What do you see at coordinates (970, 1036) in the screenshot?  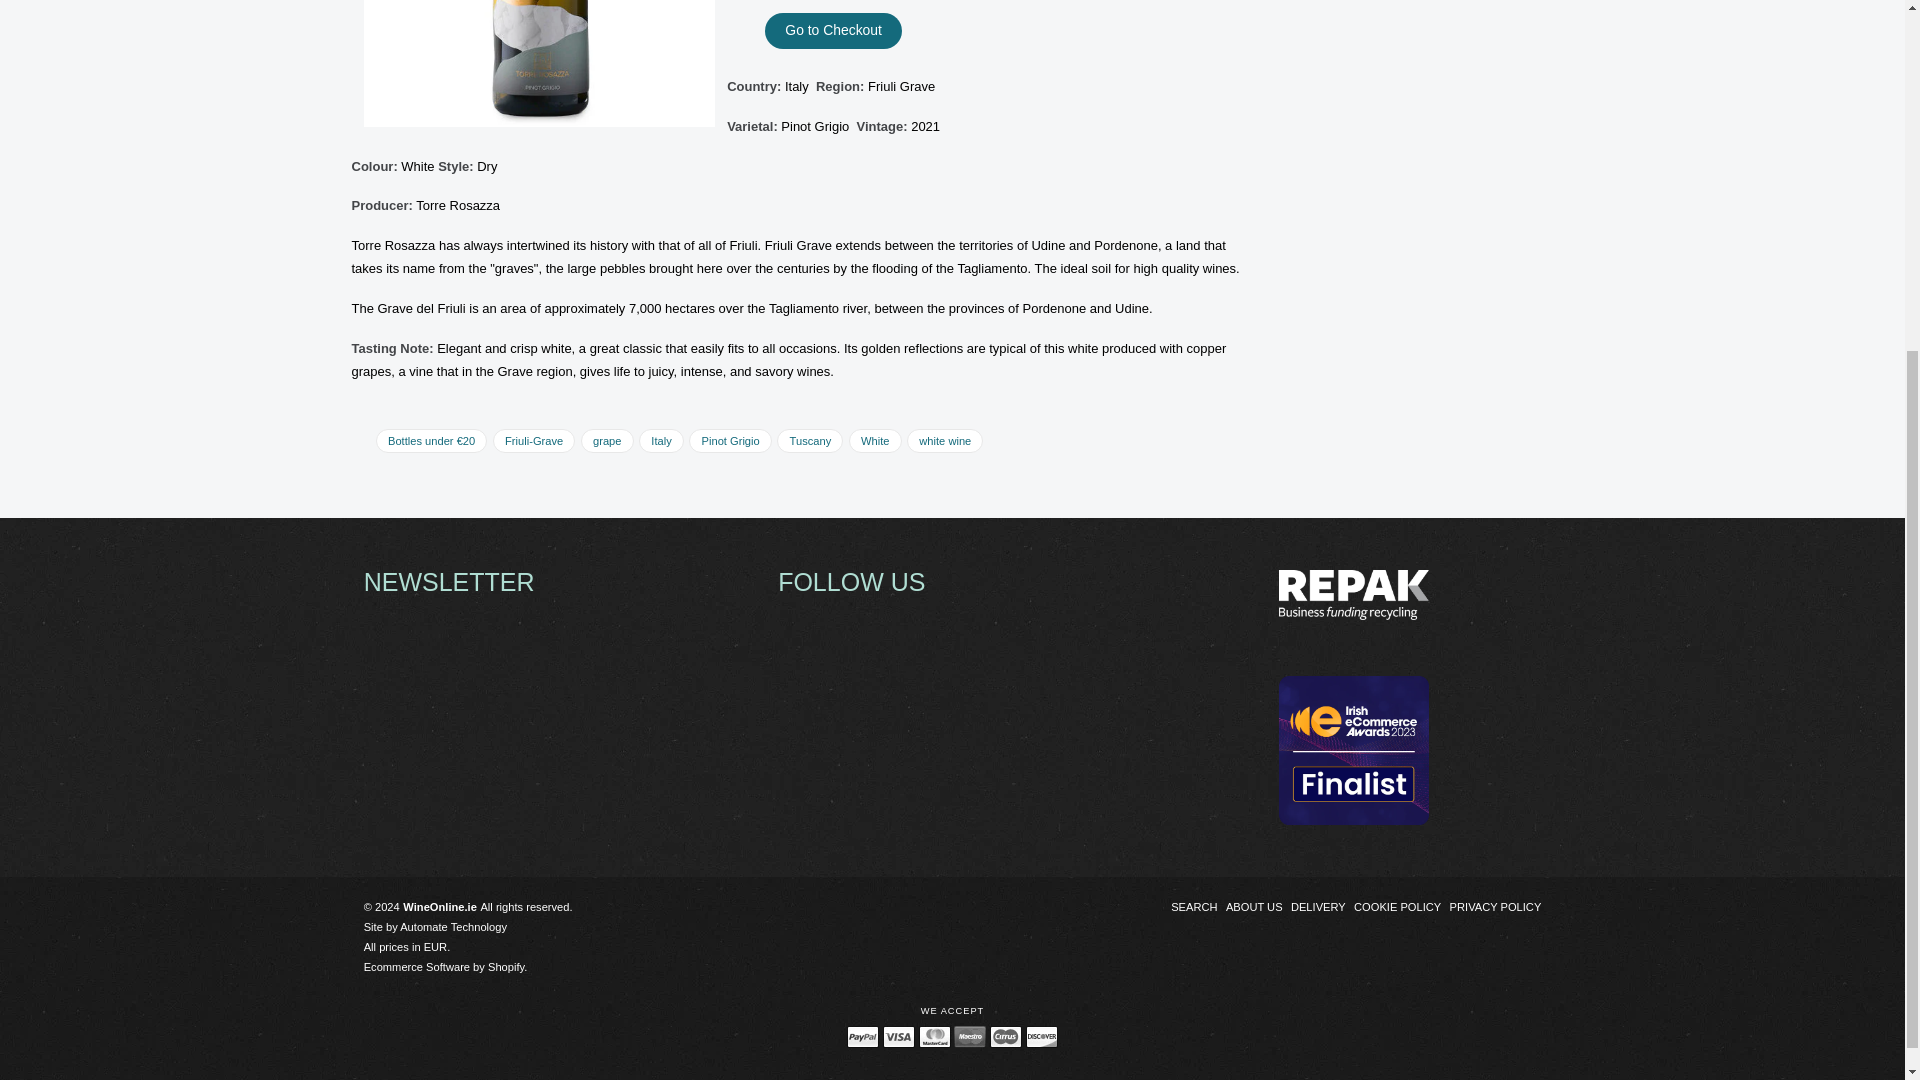 I see `Maestro` at bounding box center [970, 1036].